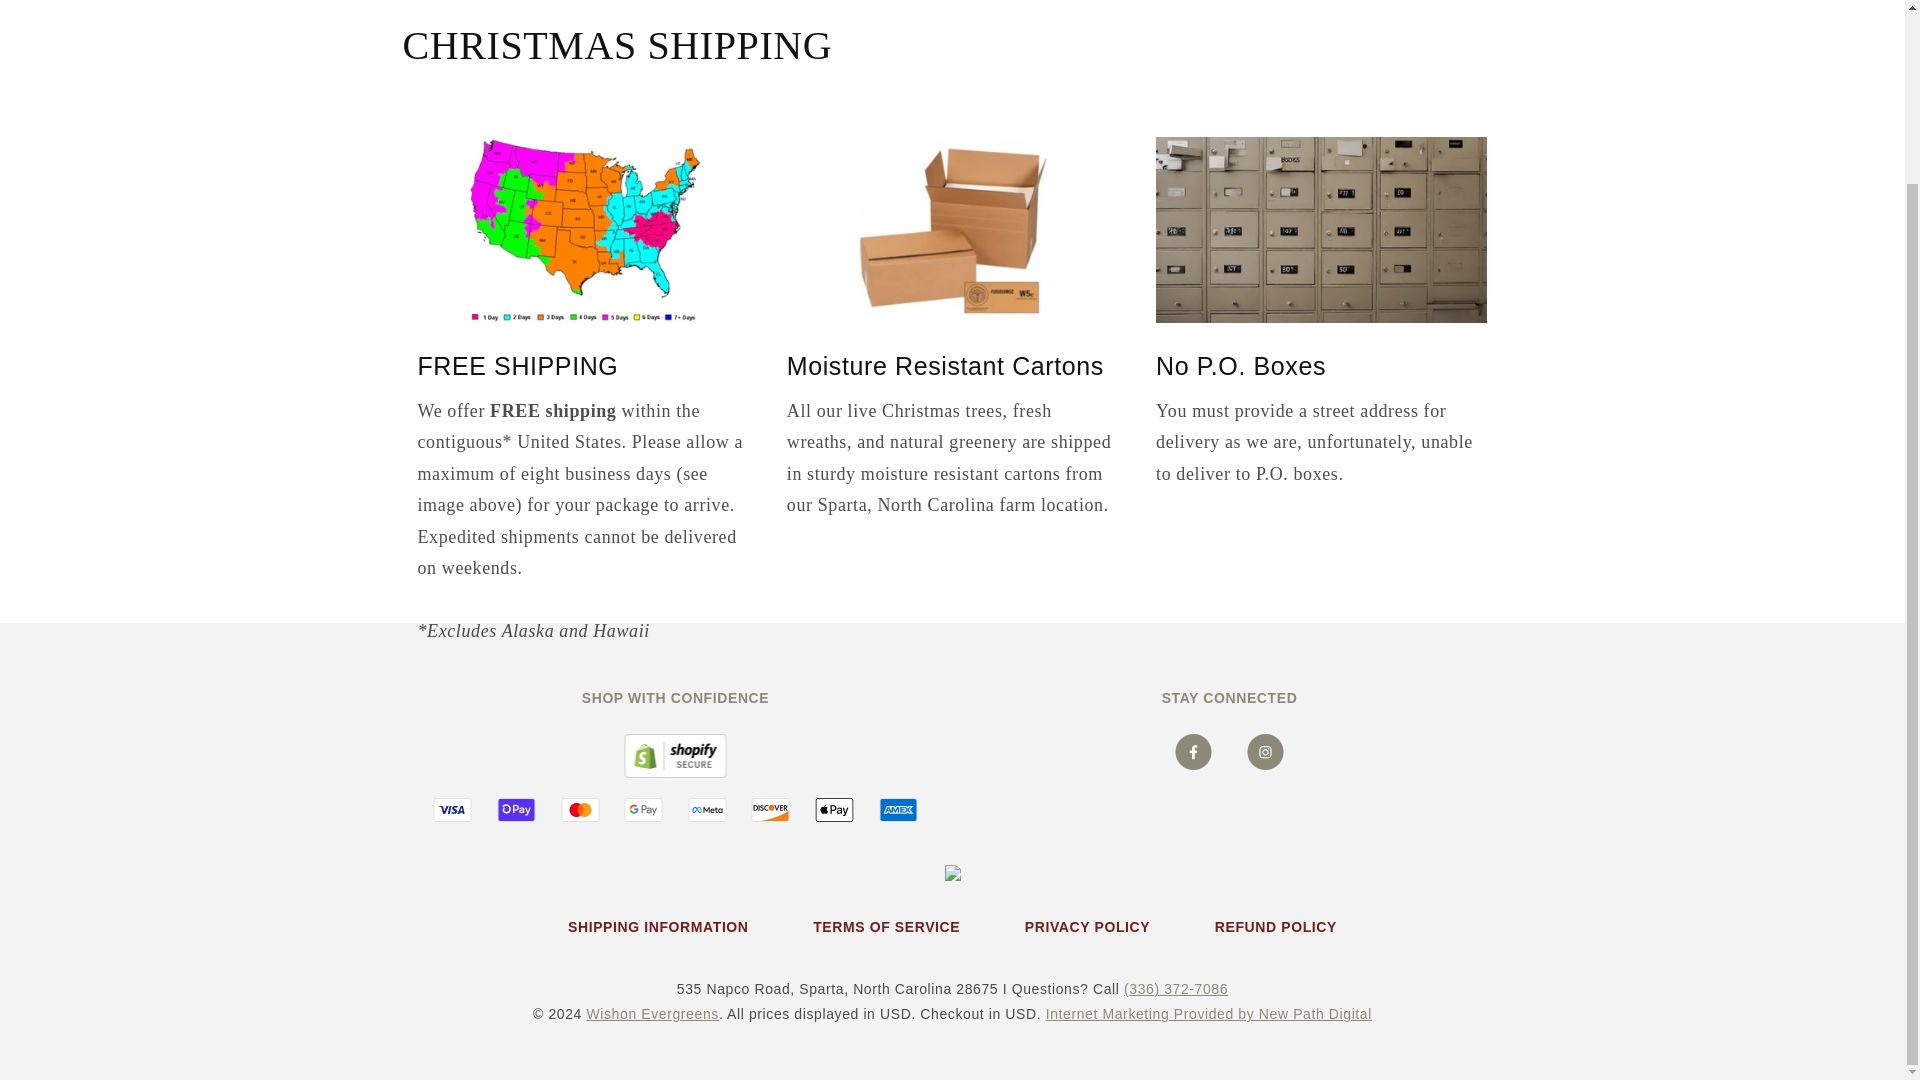  I want to click on SHIPPING INFORMATION, so click(658, 926).